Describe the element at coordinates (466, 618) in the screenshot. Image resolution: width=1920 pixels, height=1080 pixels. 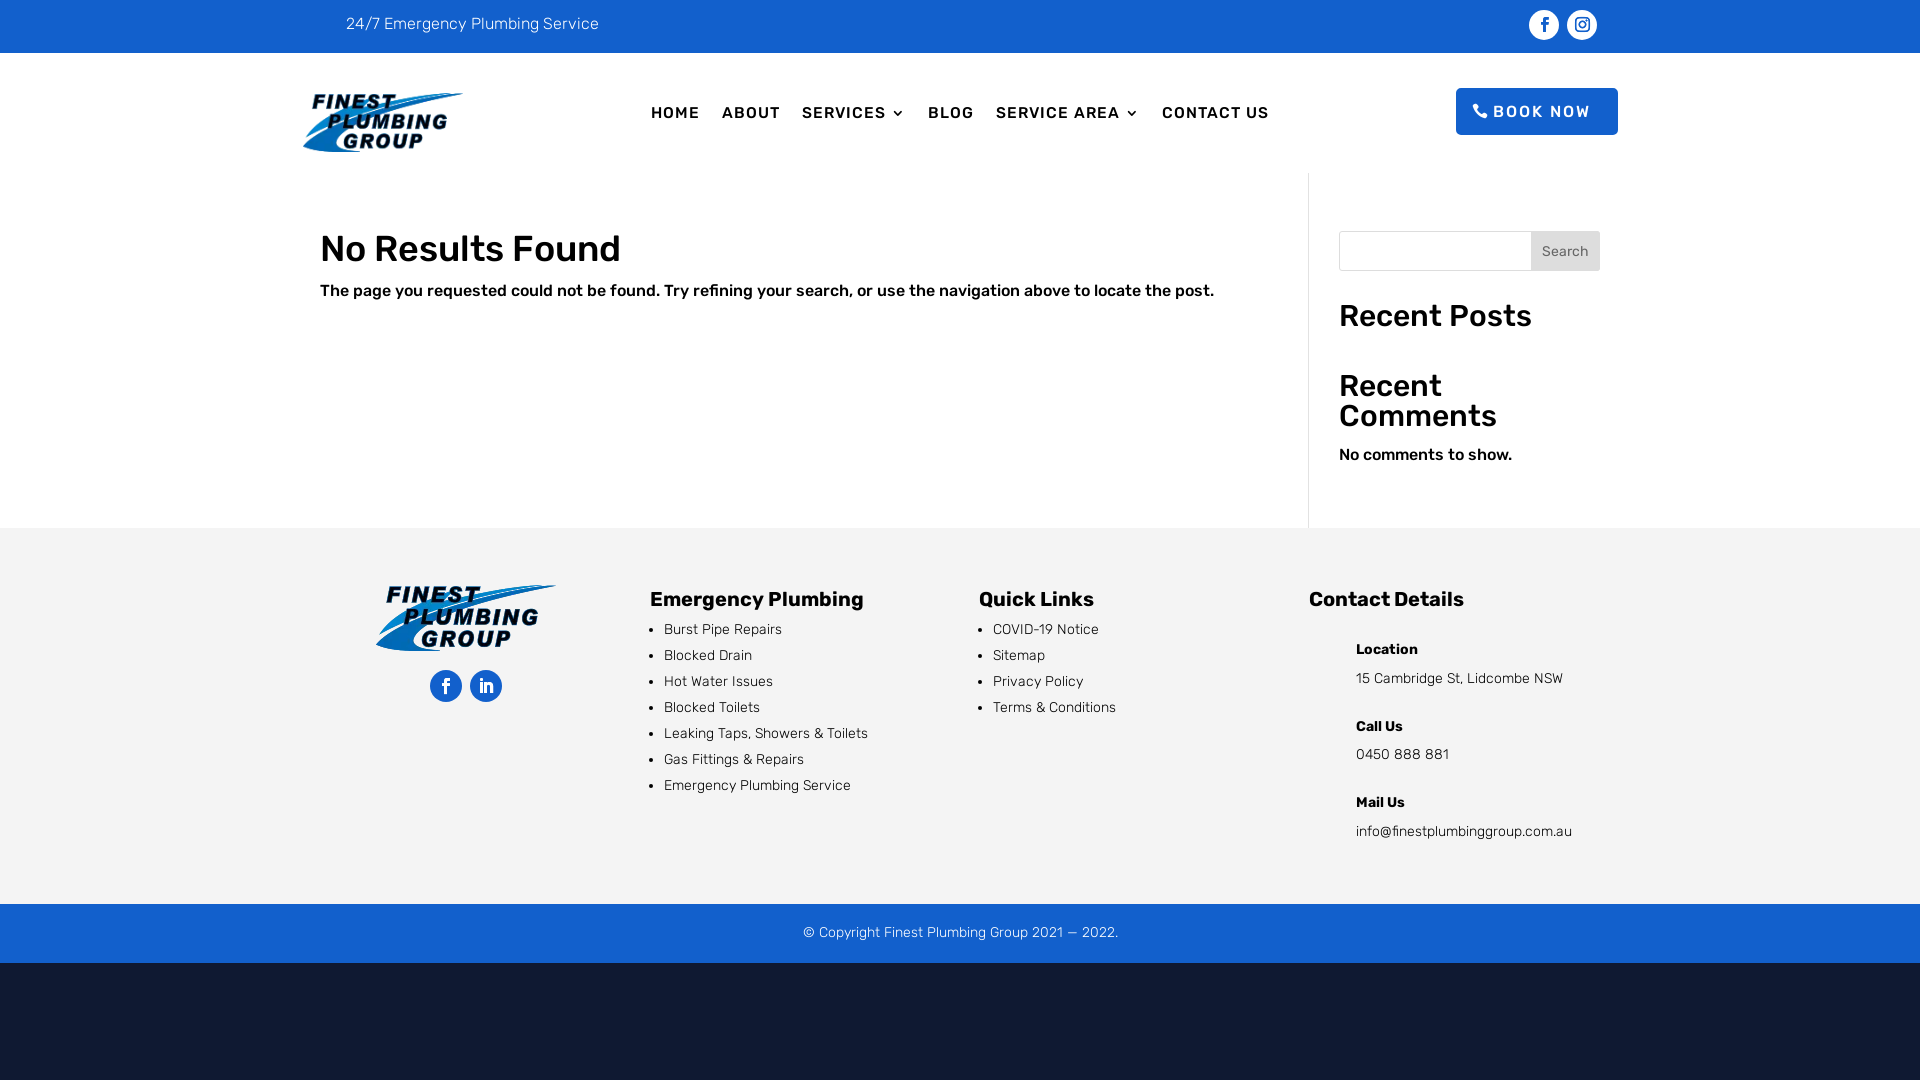
I see `Finest plumbing group` at that location.